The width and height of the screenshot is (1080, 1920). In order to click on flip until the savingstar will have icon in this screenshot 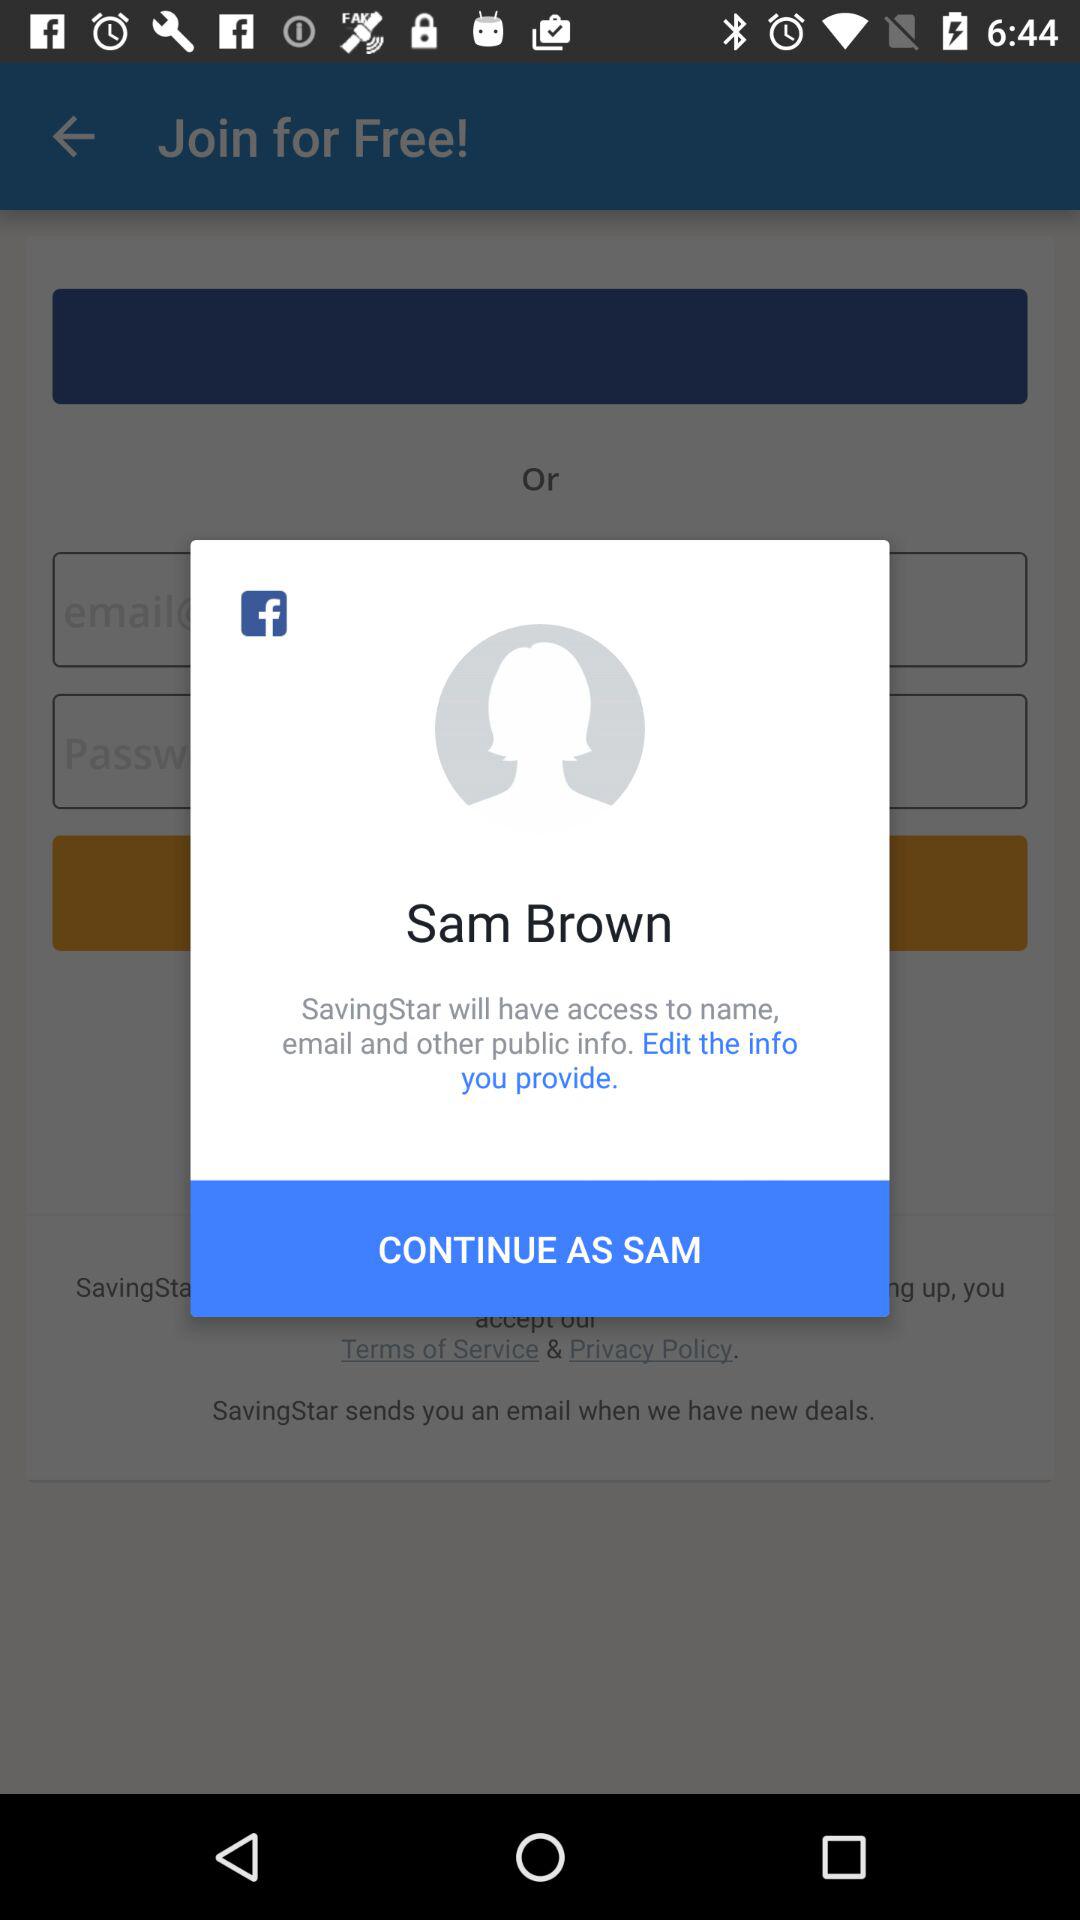, I will do `click(540, 1042)`.